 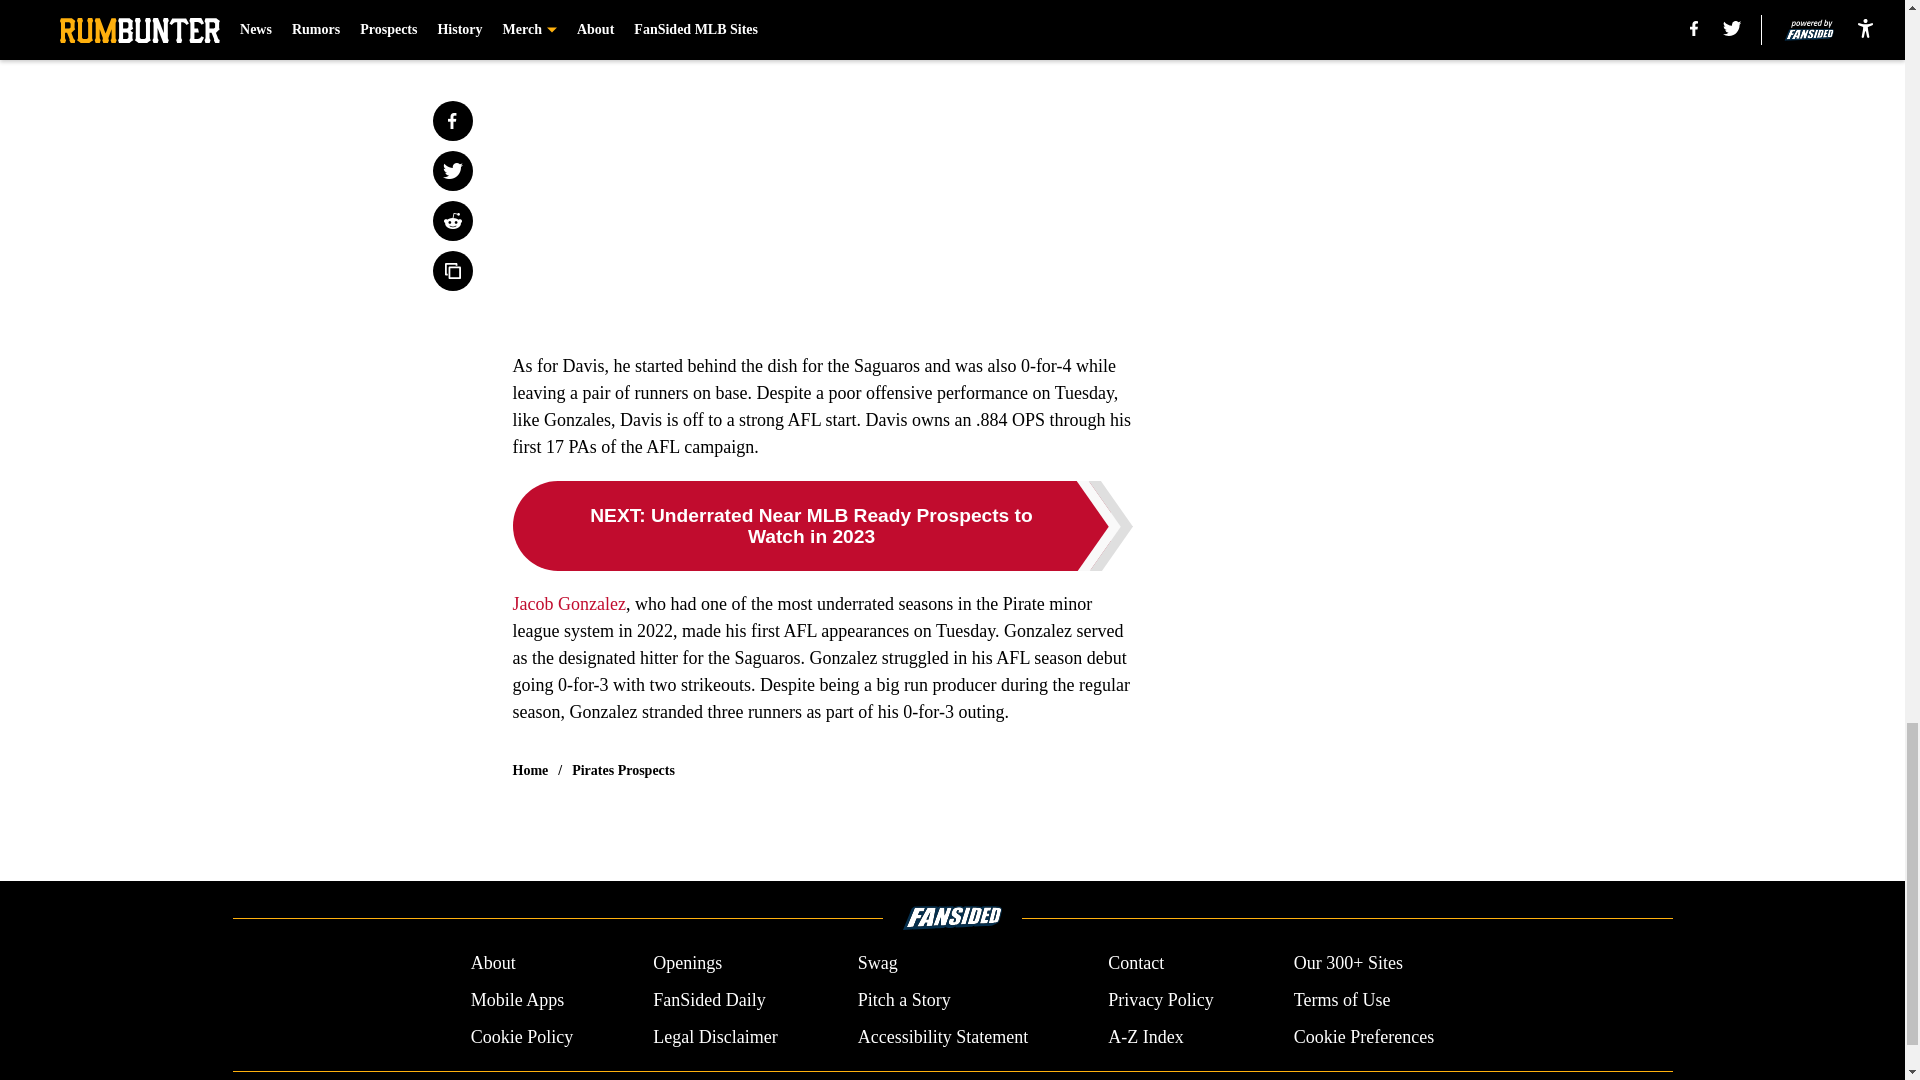 I want to click on Jacob Gonzalez, so click(x=568, y=604).